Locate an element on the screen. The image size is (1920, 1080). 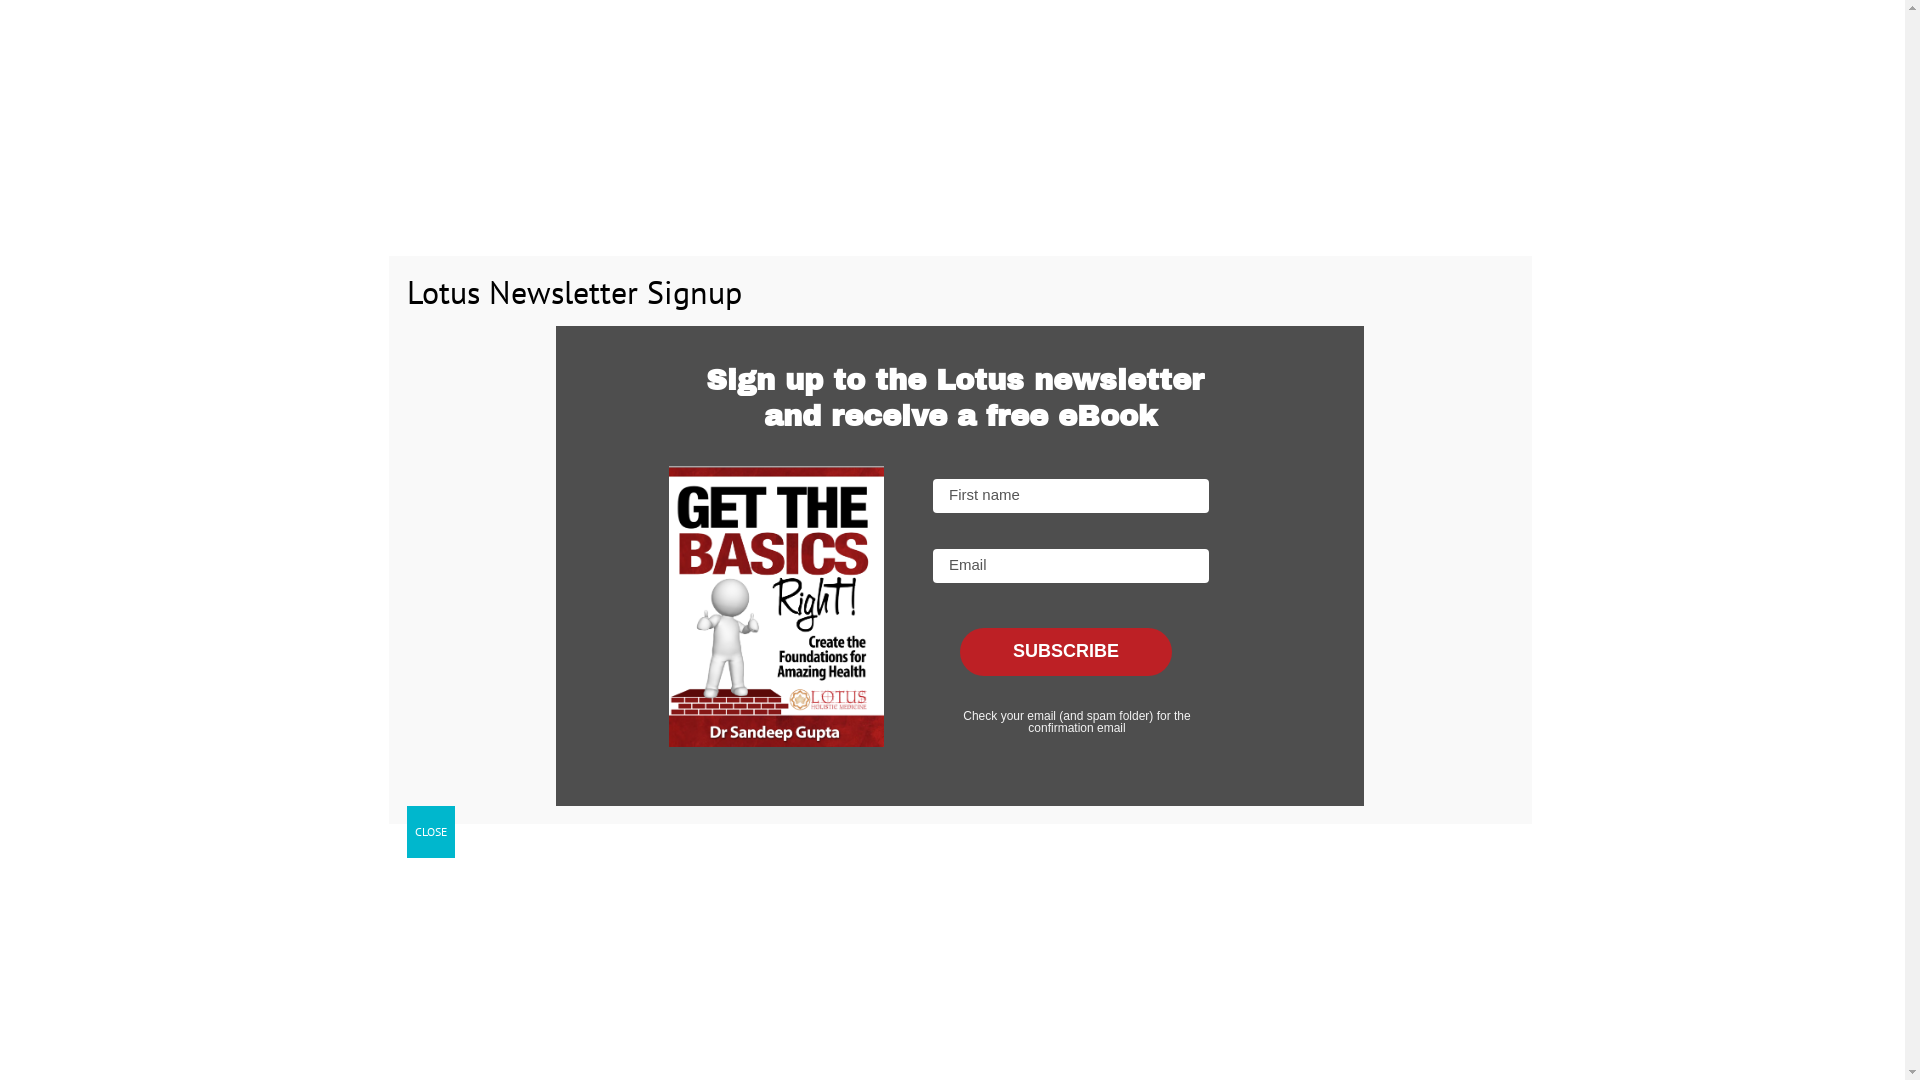
YouTube video player 2 is located at coordinates (1231, 530).